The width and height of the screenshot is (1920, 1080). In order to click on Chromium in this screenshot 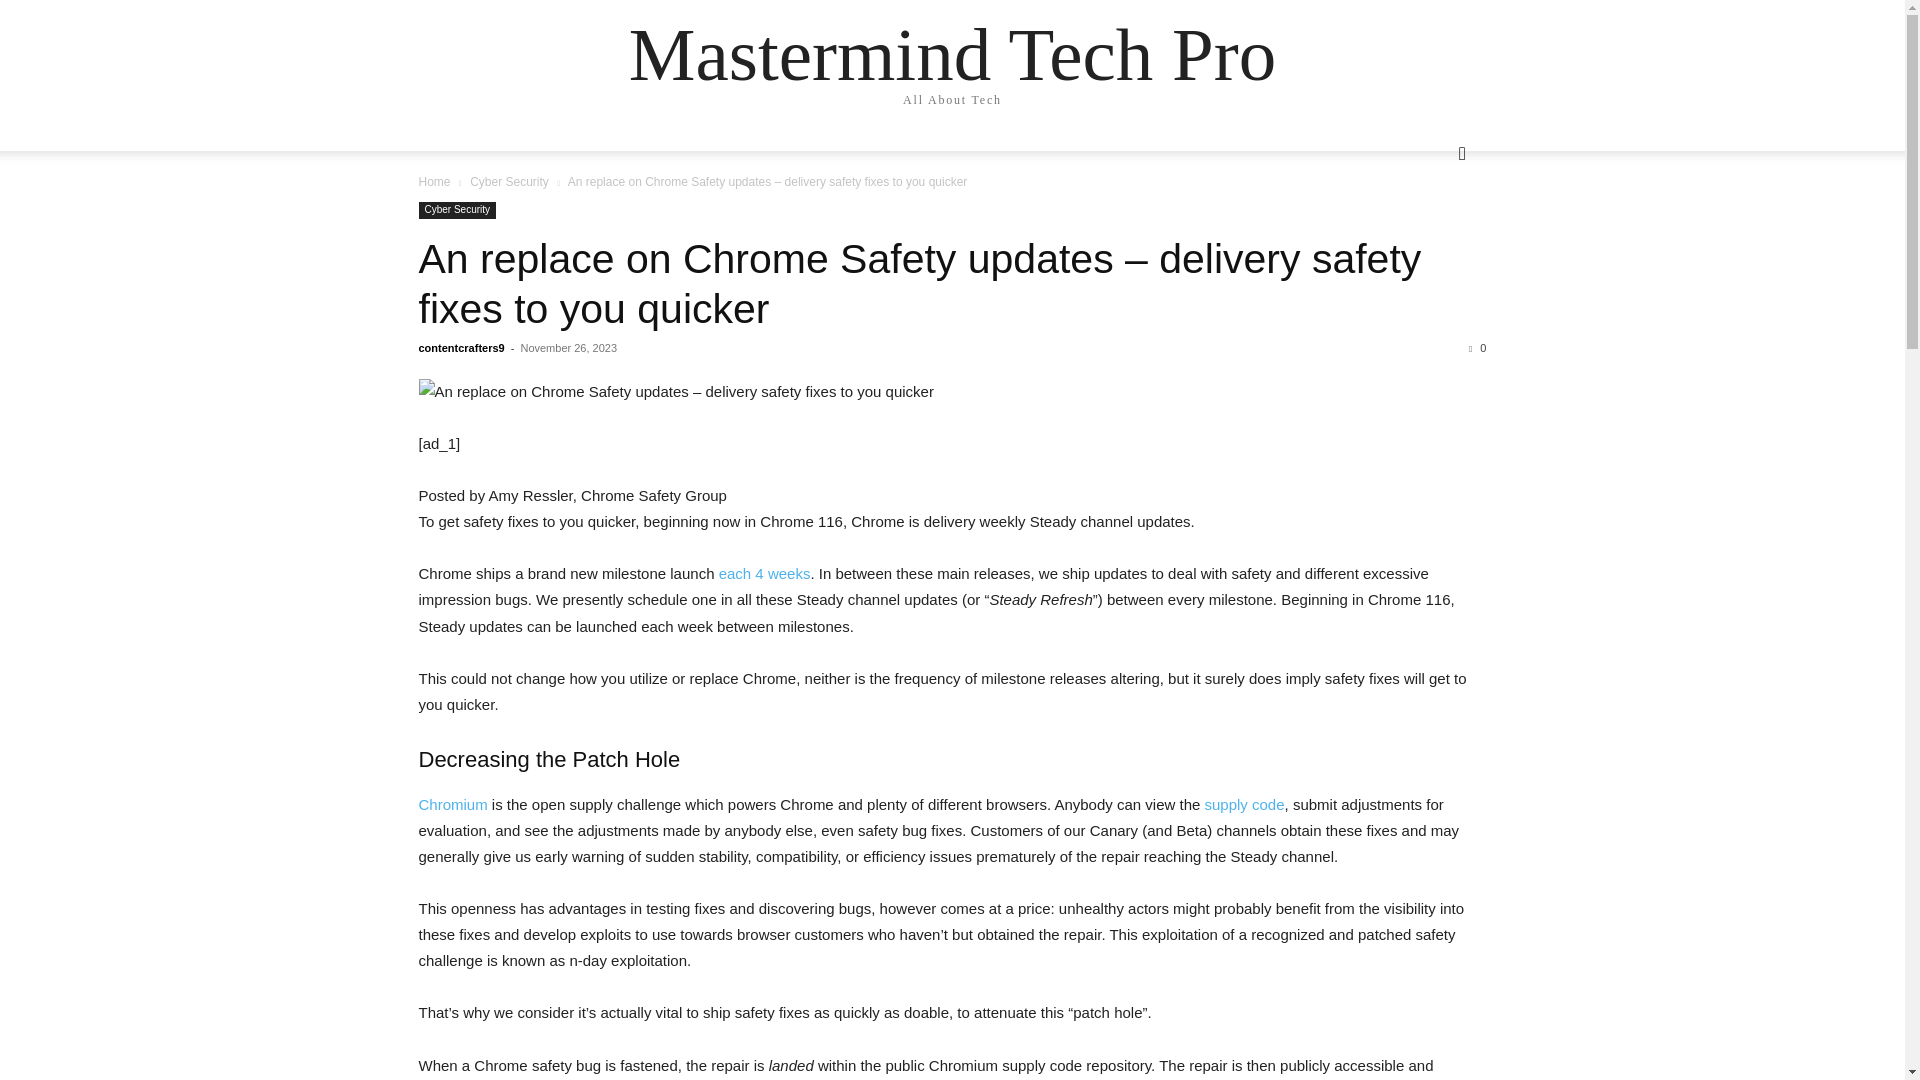, I will do `click(452, 804)`.